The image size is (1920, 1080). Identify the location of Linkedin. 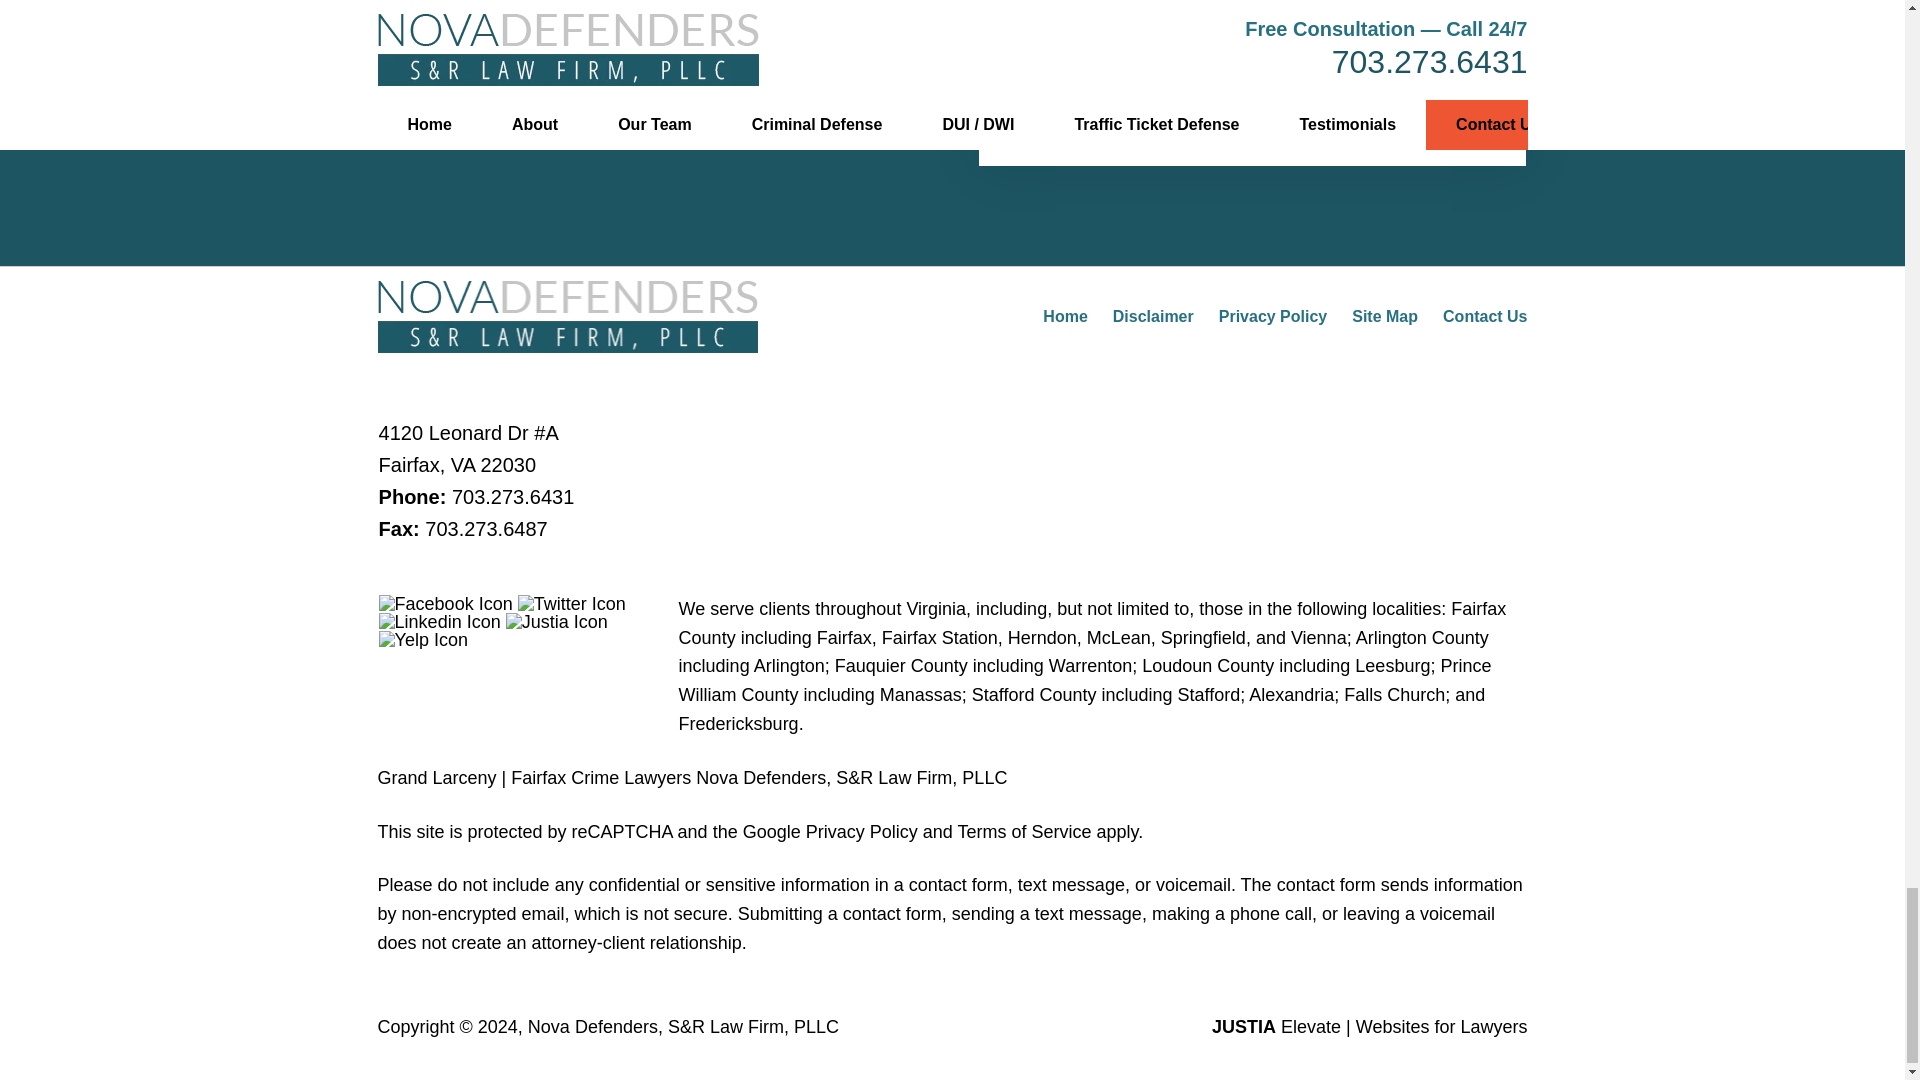
(440, 622).